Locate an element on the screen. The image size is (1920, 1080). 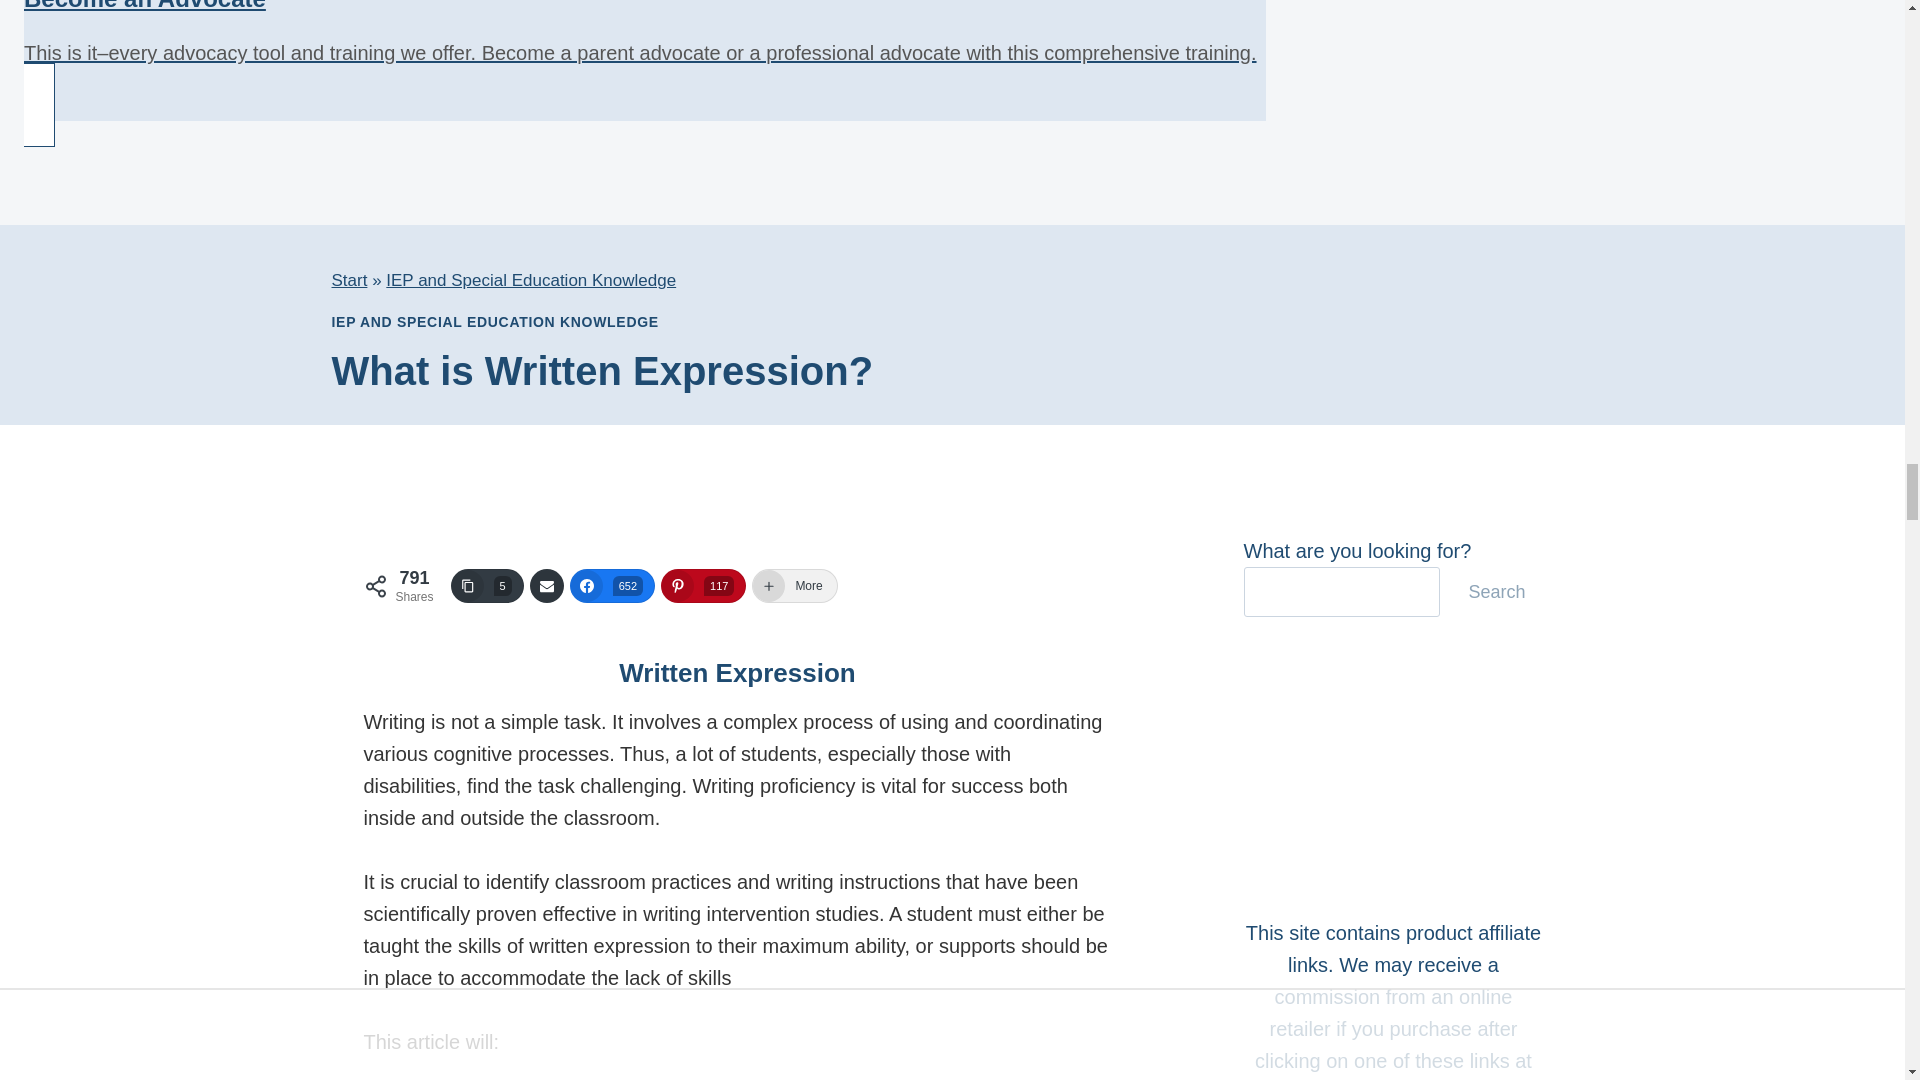
117 is located at coordinates (703, 586).